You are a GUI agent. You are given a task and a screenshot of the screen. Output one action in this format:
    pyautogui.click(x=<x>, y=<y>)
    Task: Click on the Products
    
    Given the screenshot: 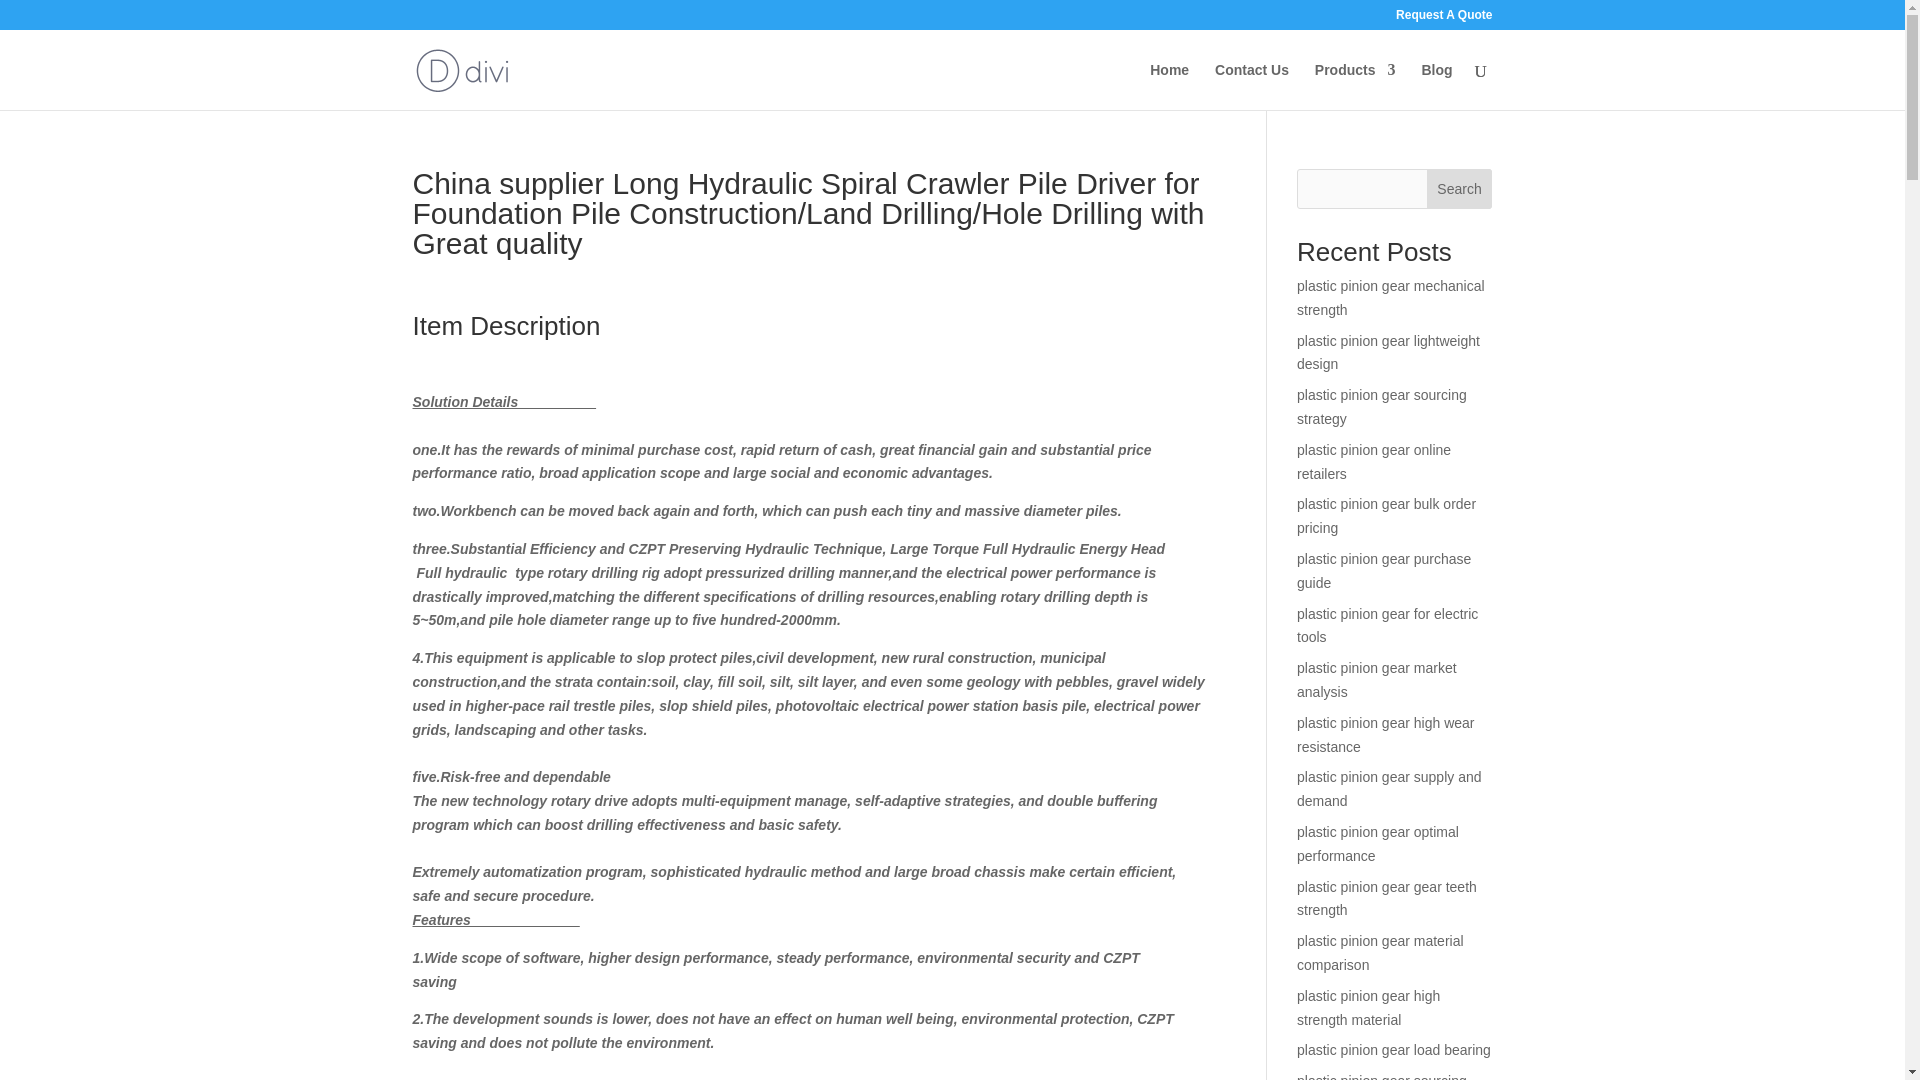 What is the action you would take?
    pyautogui.click(x=1355, y=86)
    